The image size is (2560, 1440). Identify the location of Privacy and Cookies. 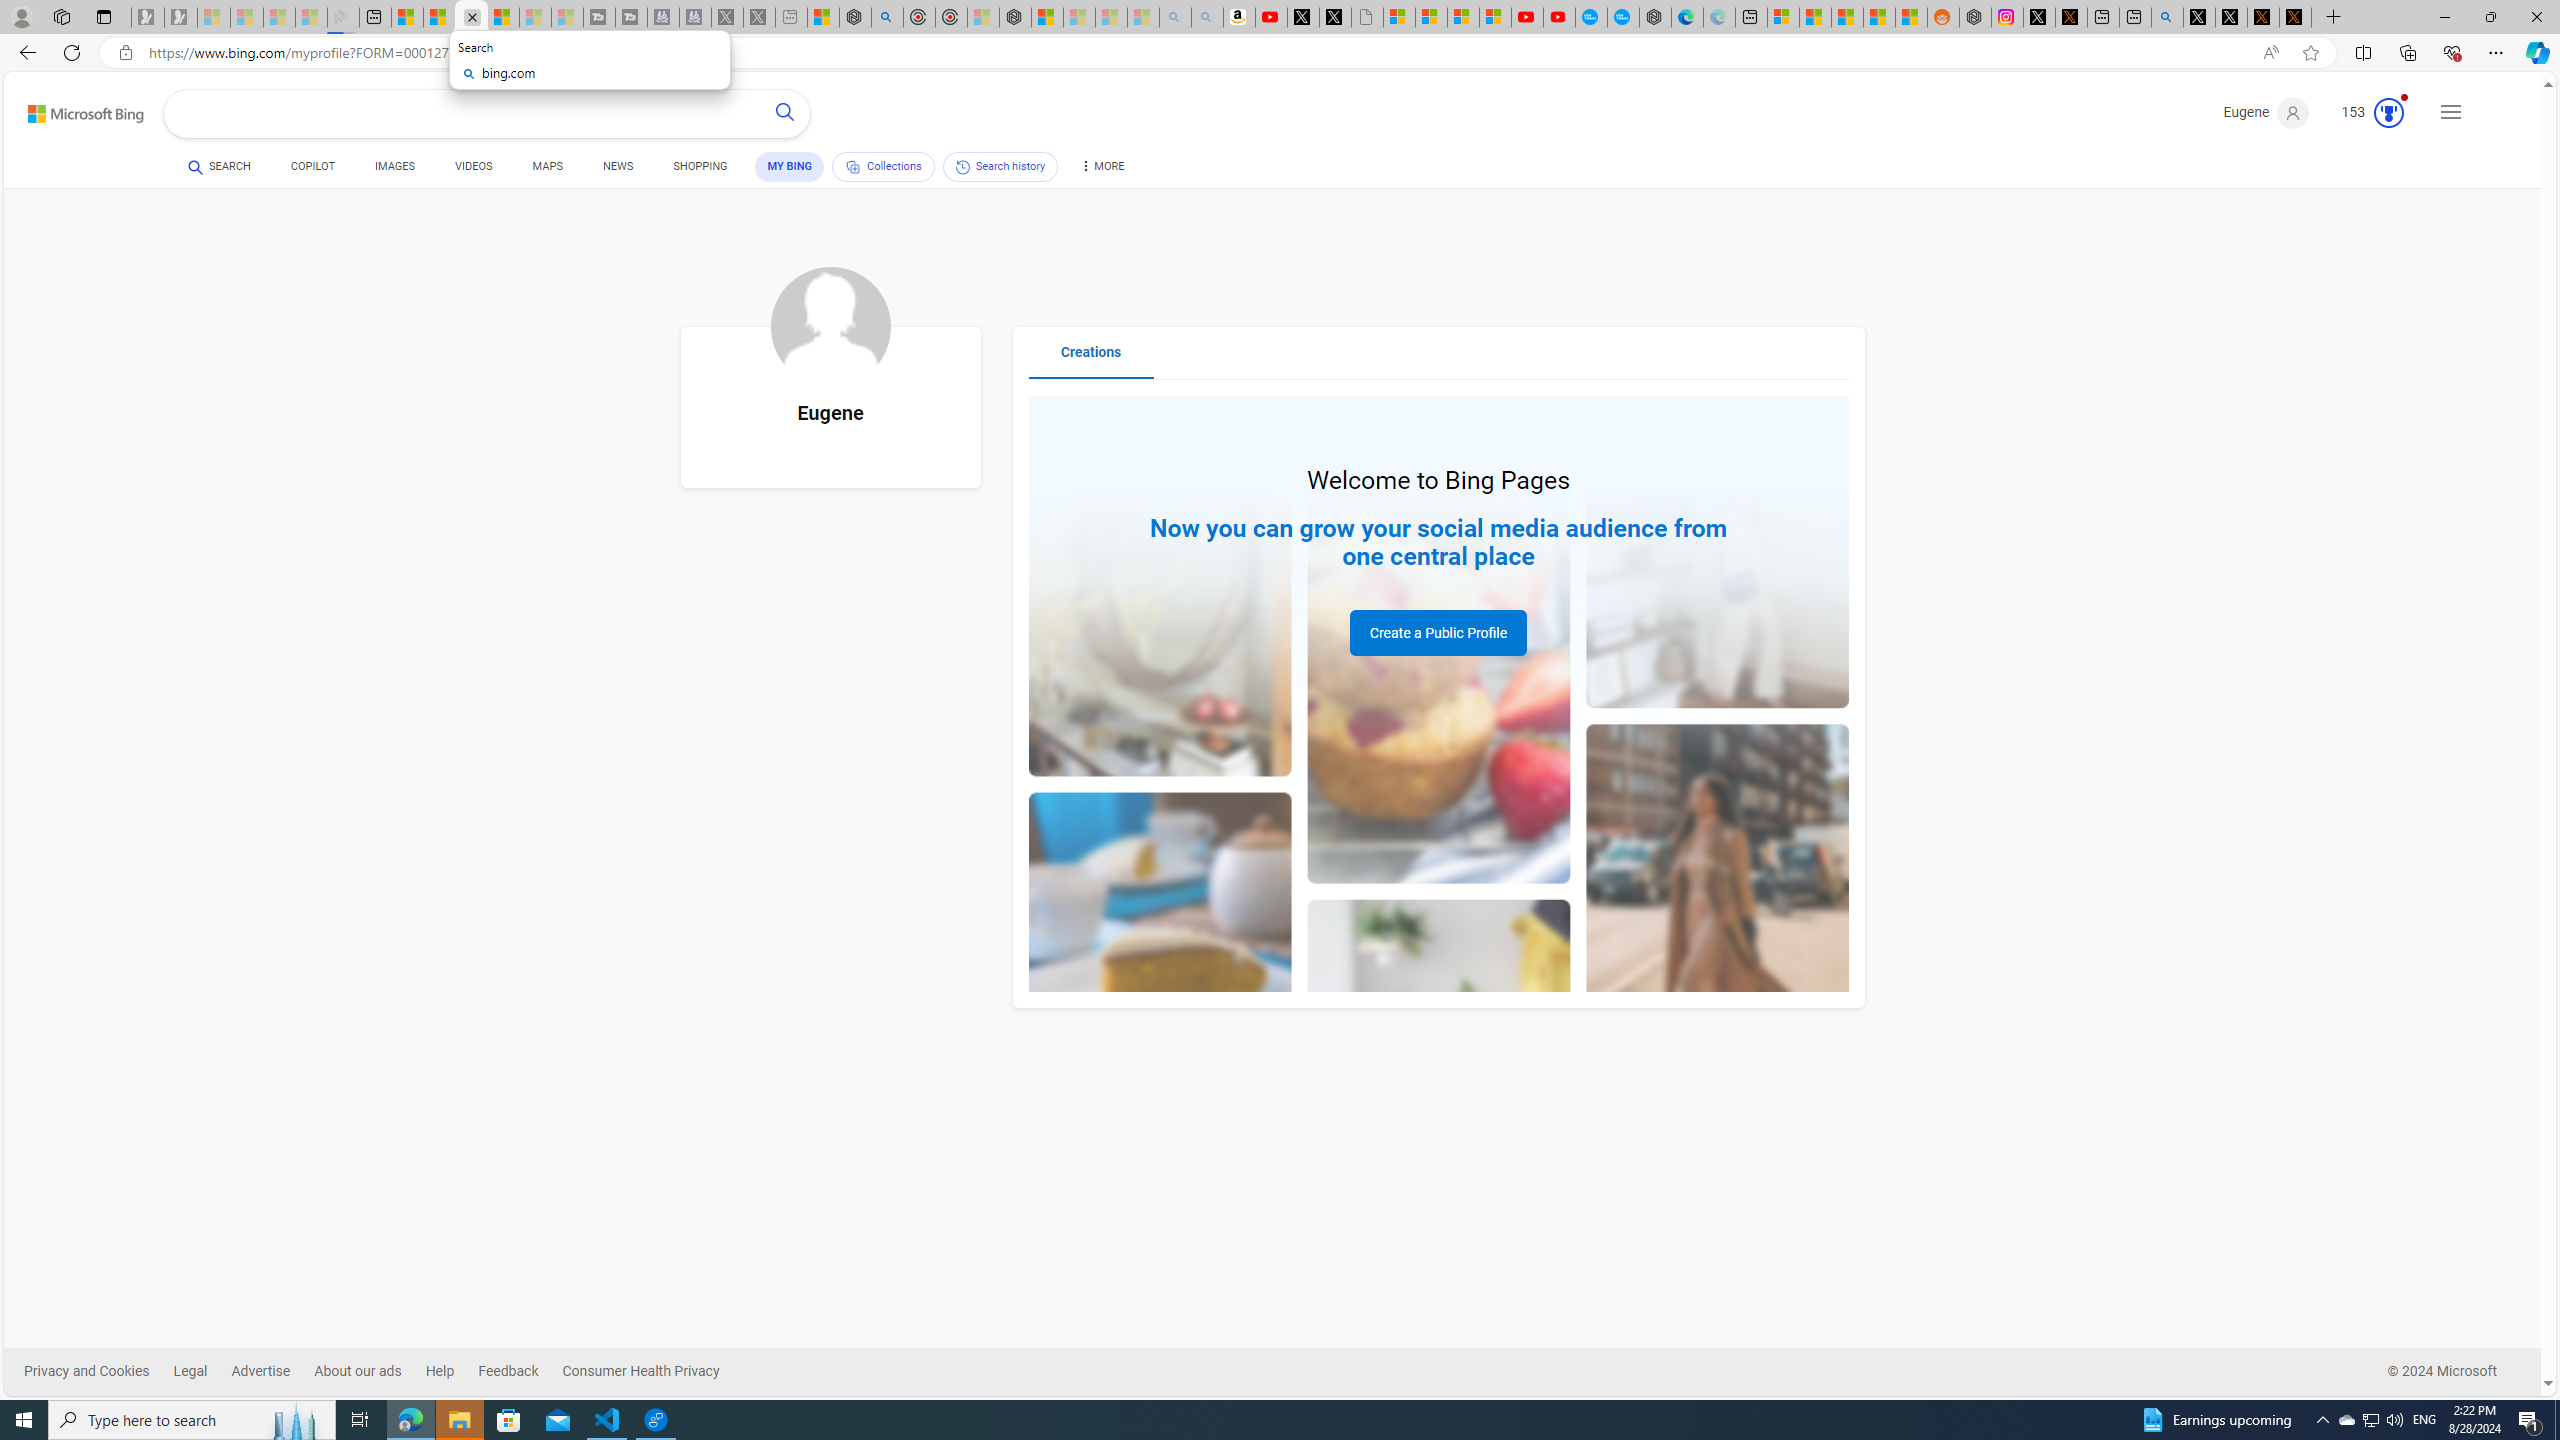
(87, 1371).